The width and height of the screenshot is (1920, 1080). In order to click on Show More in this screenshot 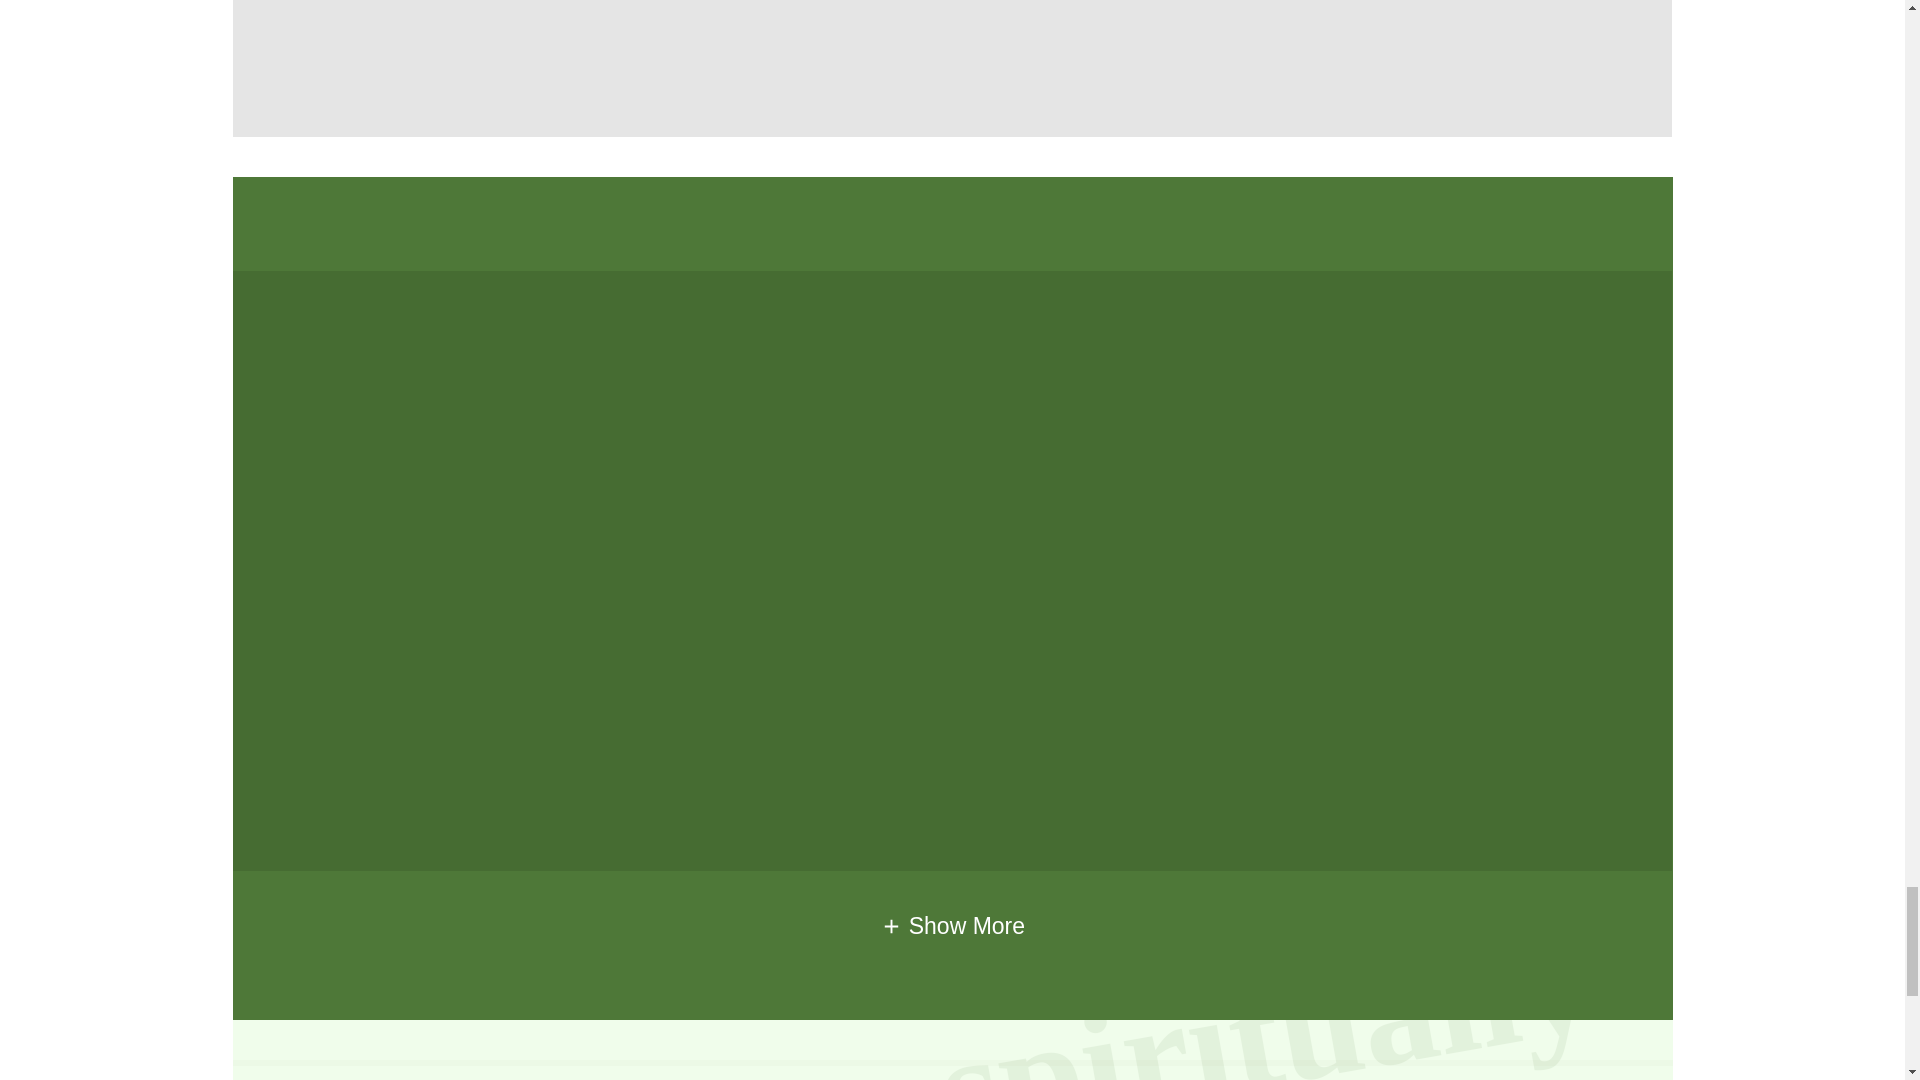, I will do `click(952, 924)`.